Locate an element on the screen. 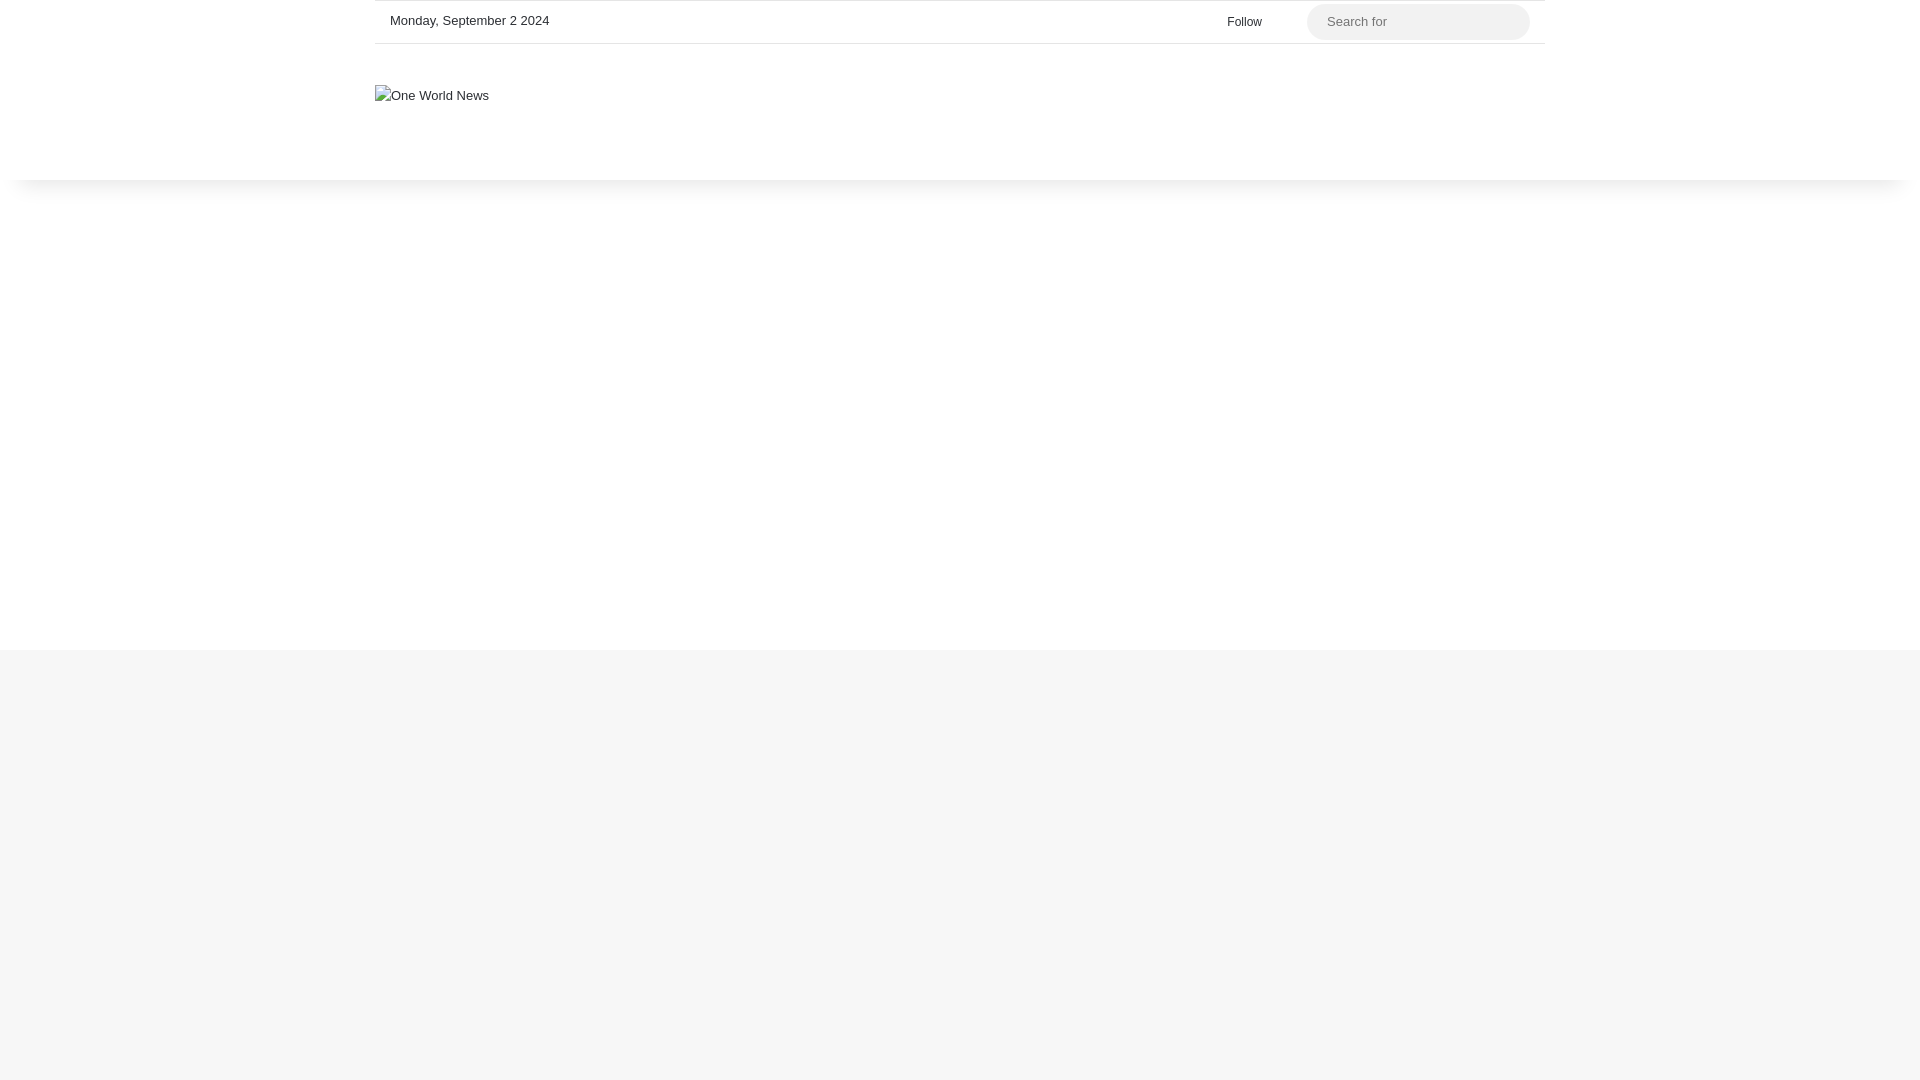 This screenshot has width=1920, height=1080. Search for is located at coordinates (1510, 22).